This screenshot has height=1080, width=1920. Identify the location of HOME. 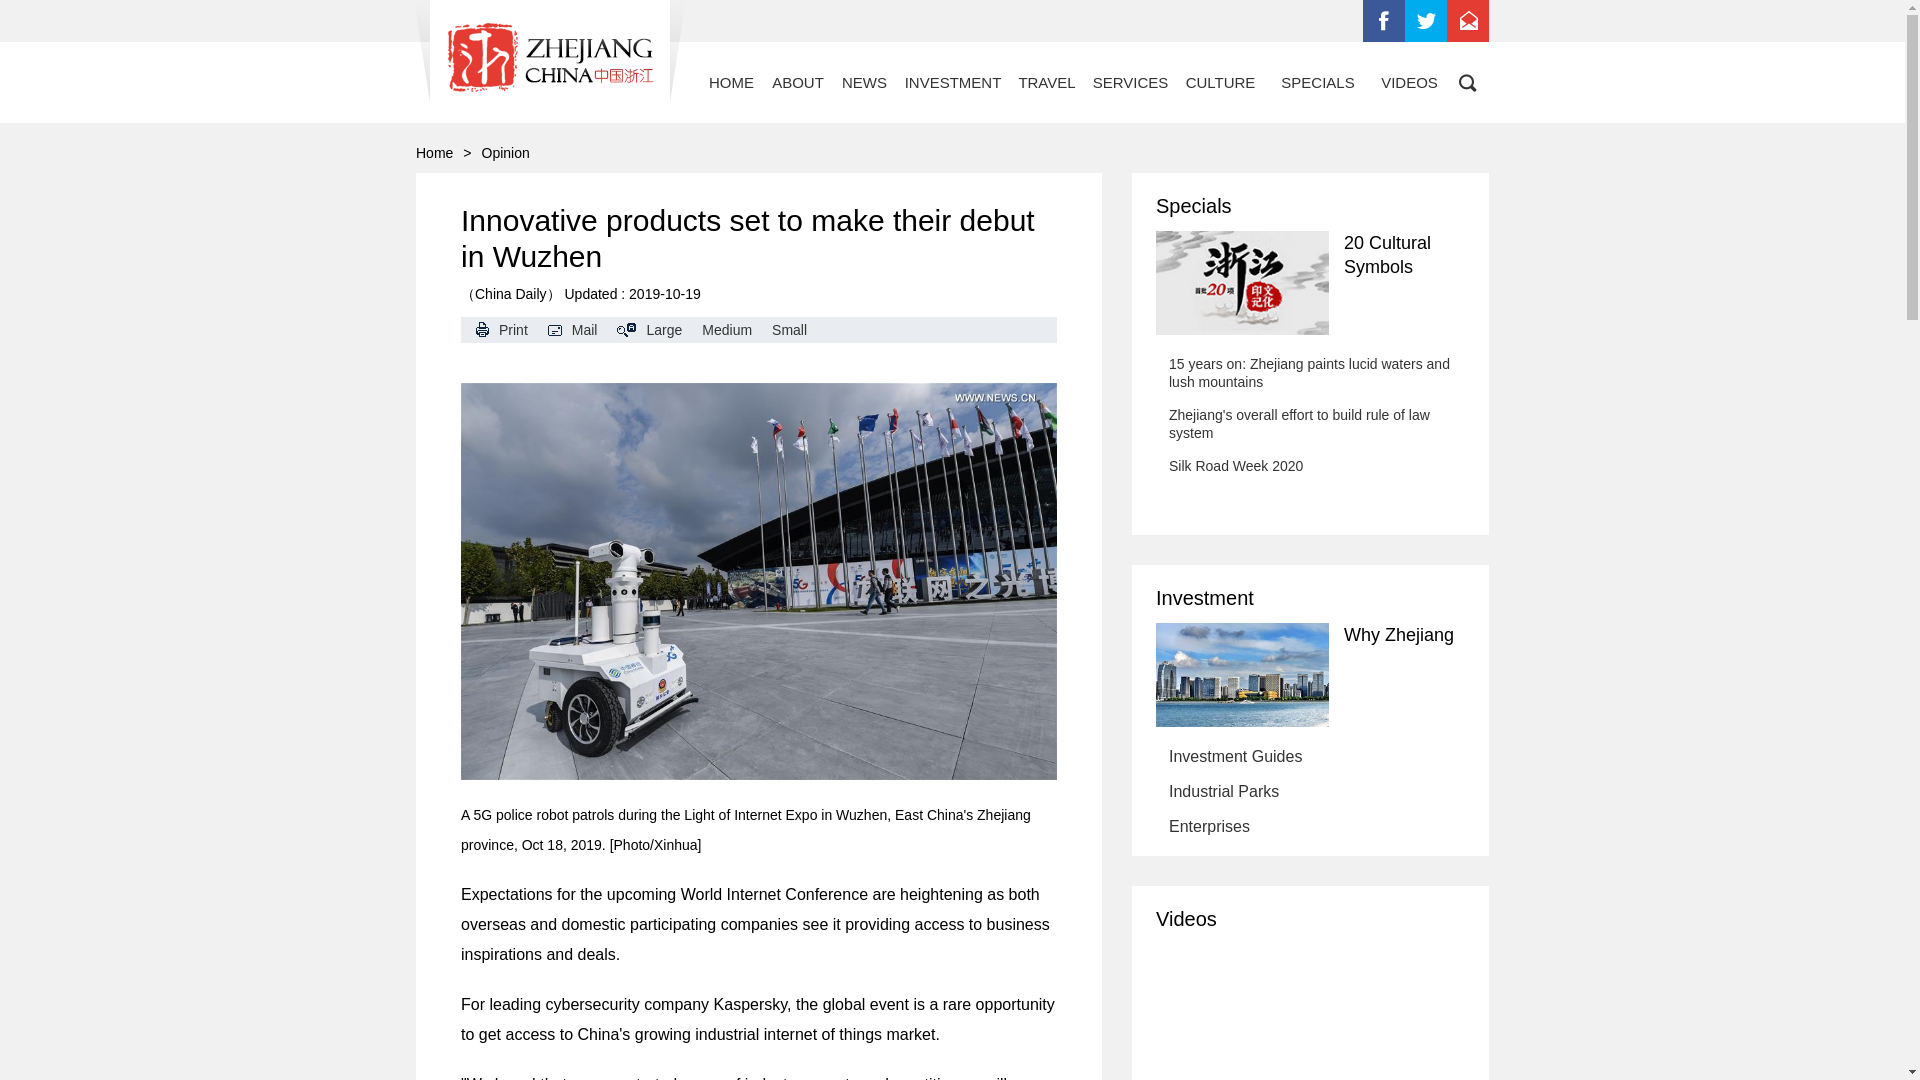
(731, 82).